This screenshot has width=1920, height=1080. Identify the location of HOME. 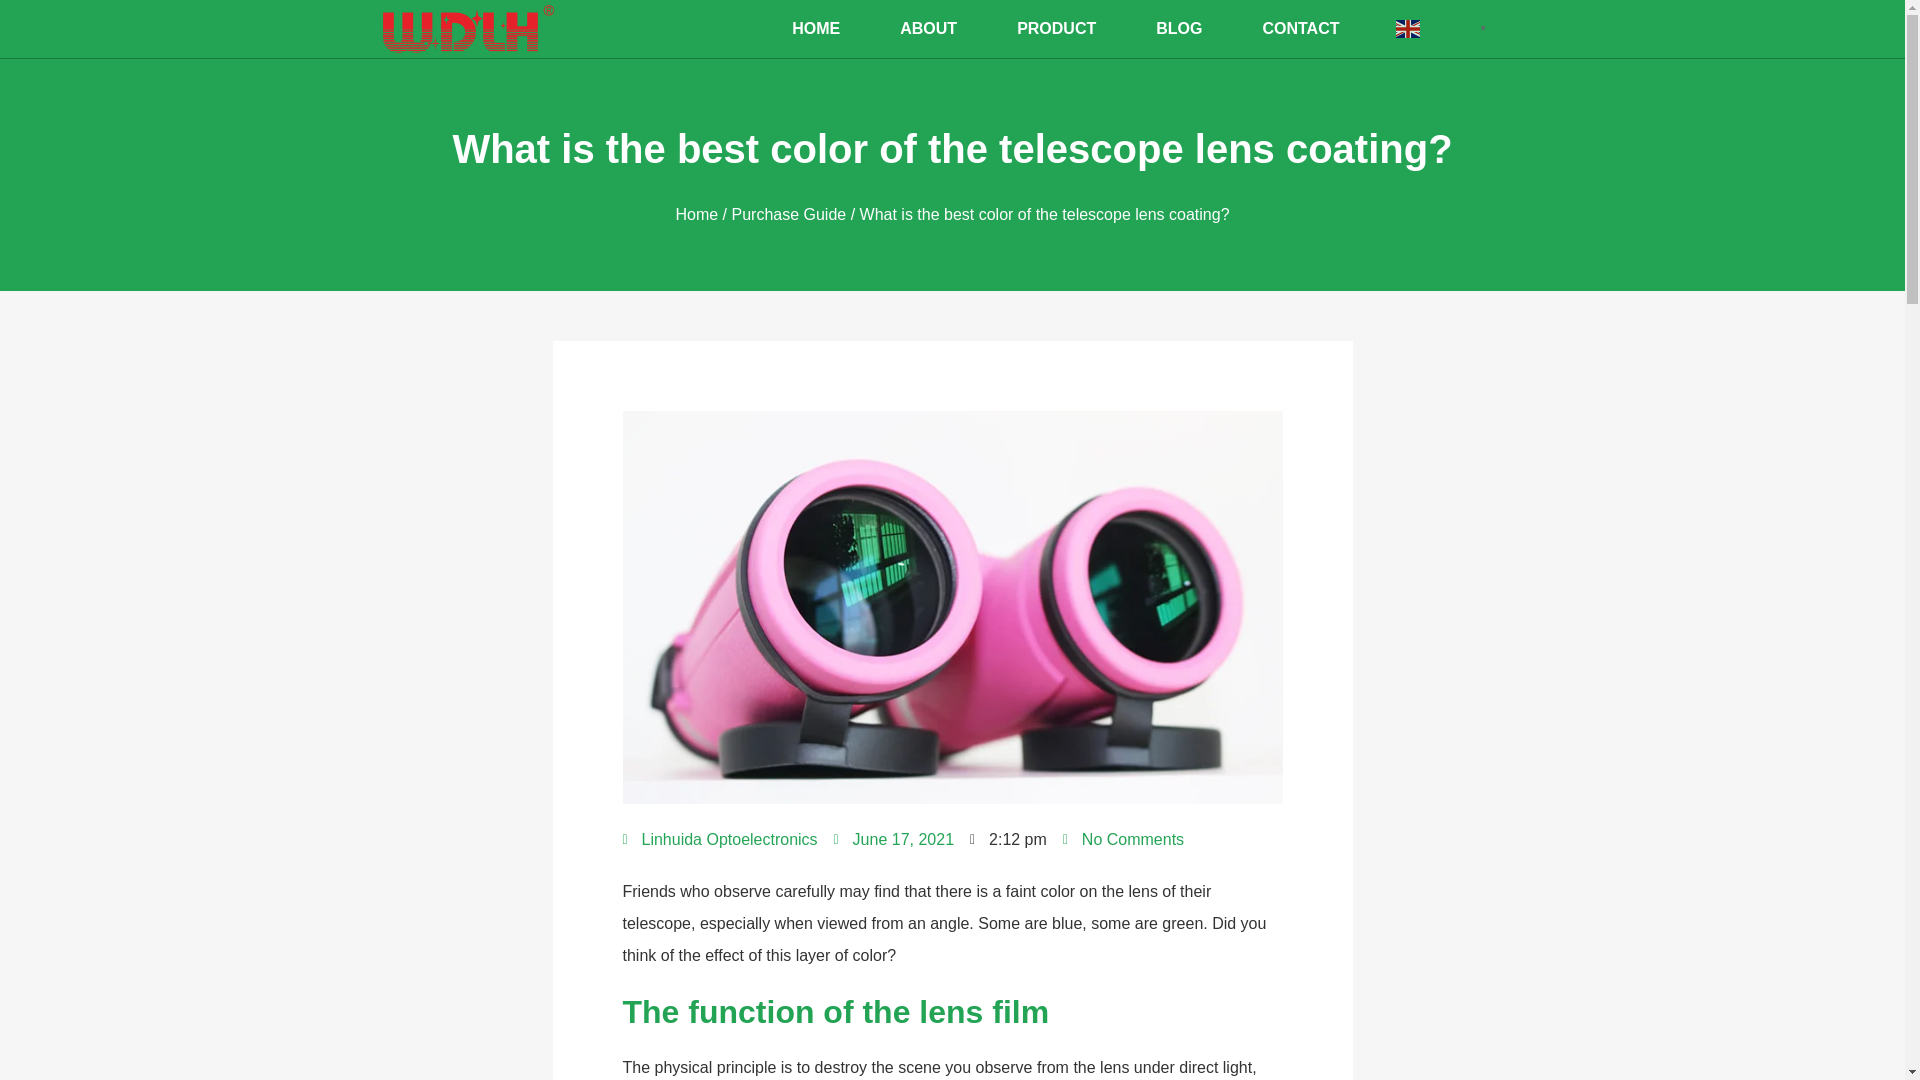
(816, 29).